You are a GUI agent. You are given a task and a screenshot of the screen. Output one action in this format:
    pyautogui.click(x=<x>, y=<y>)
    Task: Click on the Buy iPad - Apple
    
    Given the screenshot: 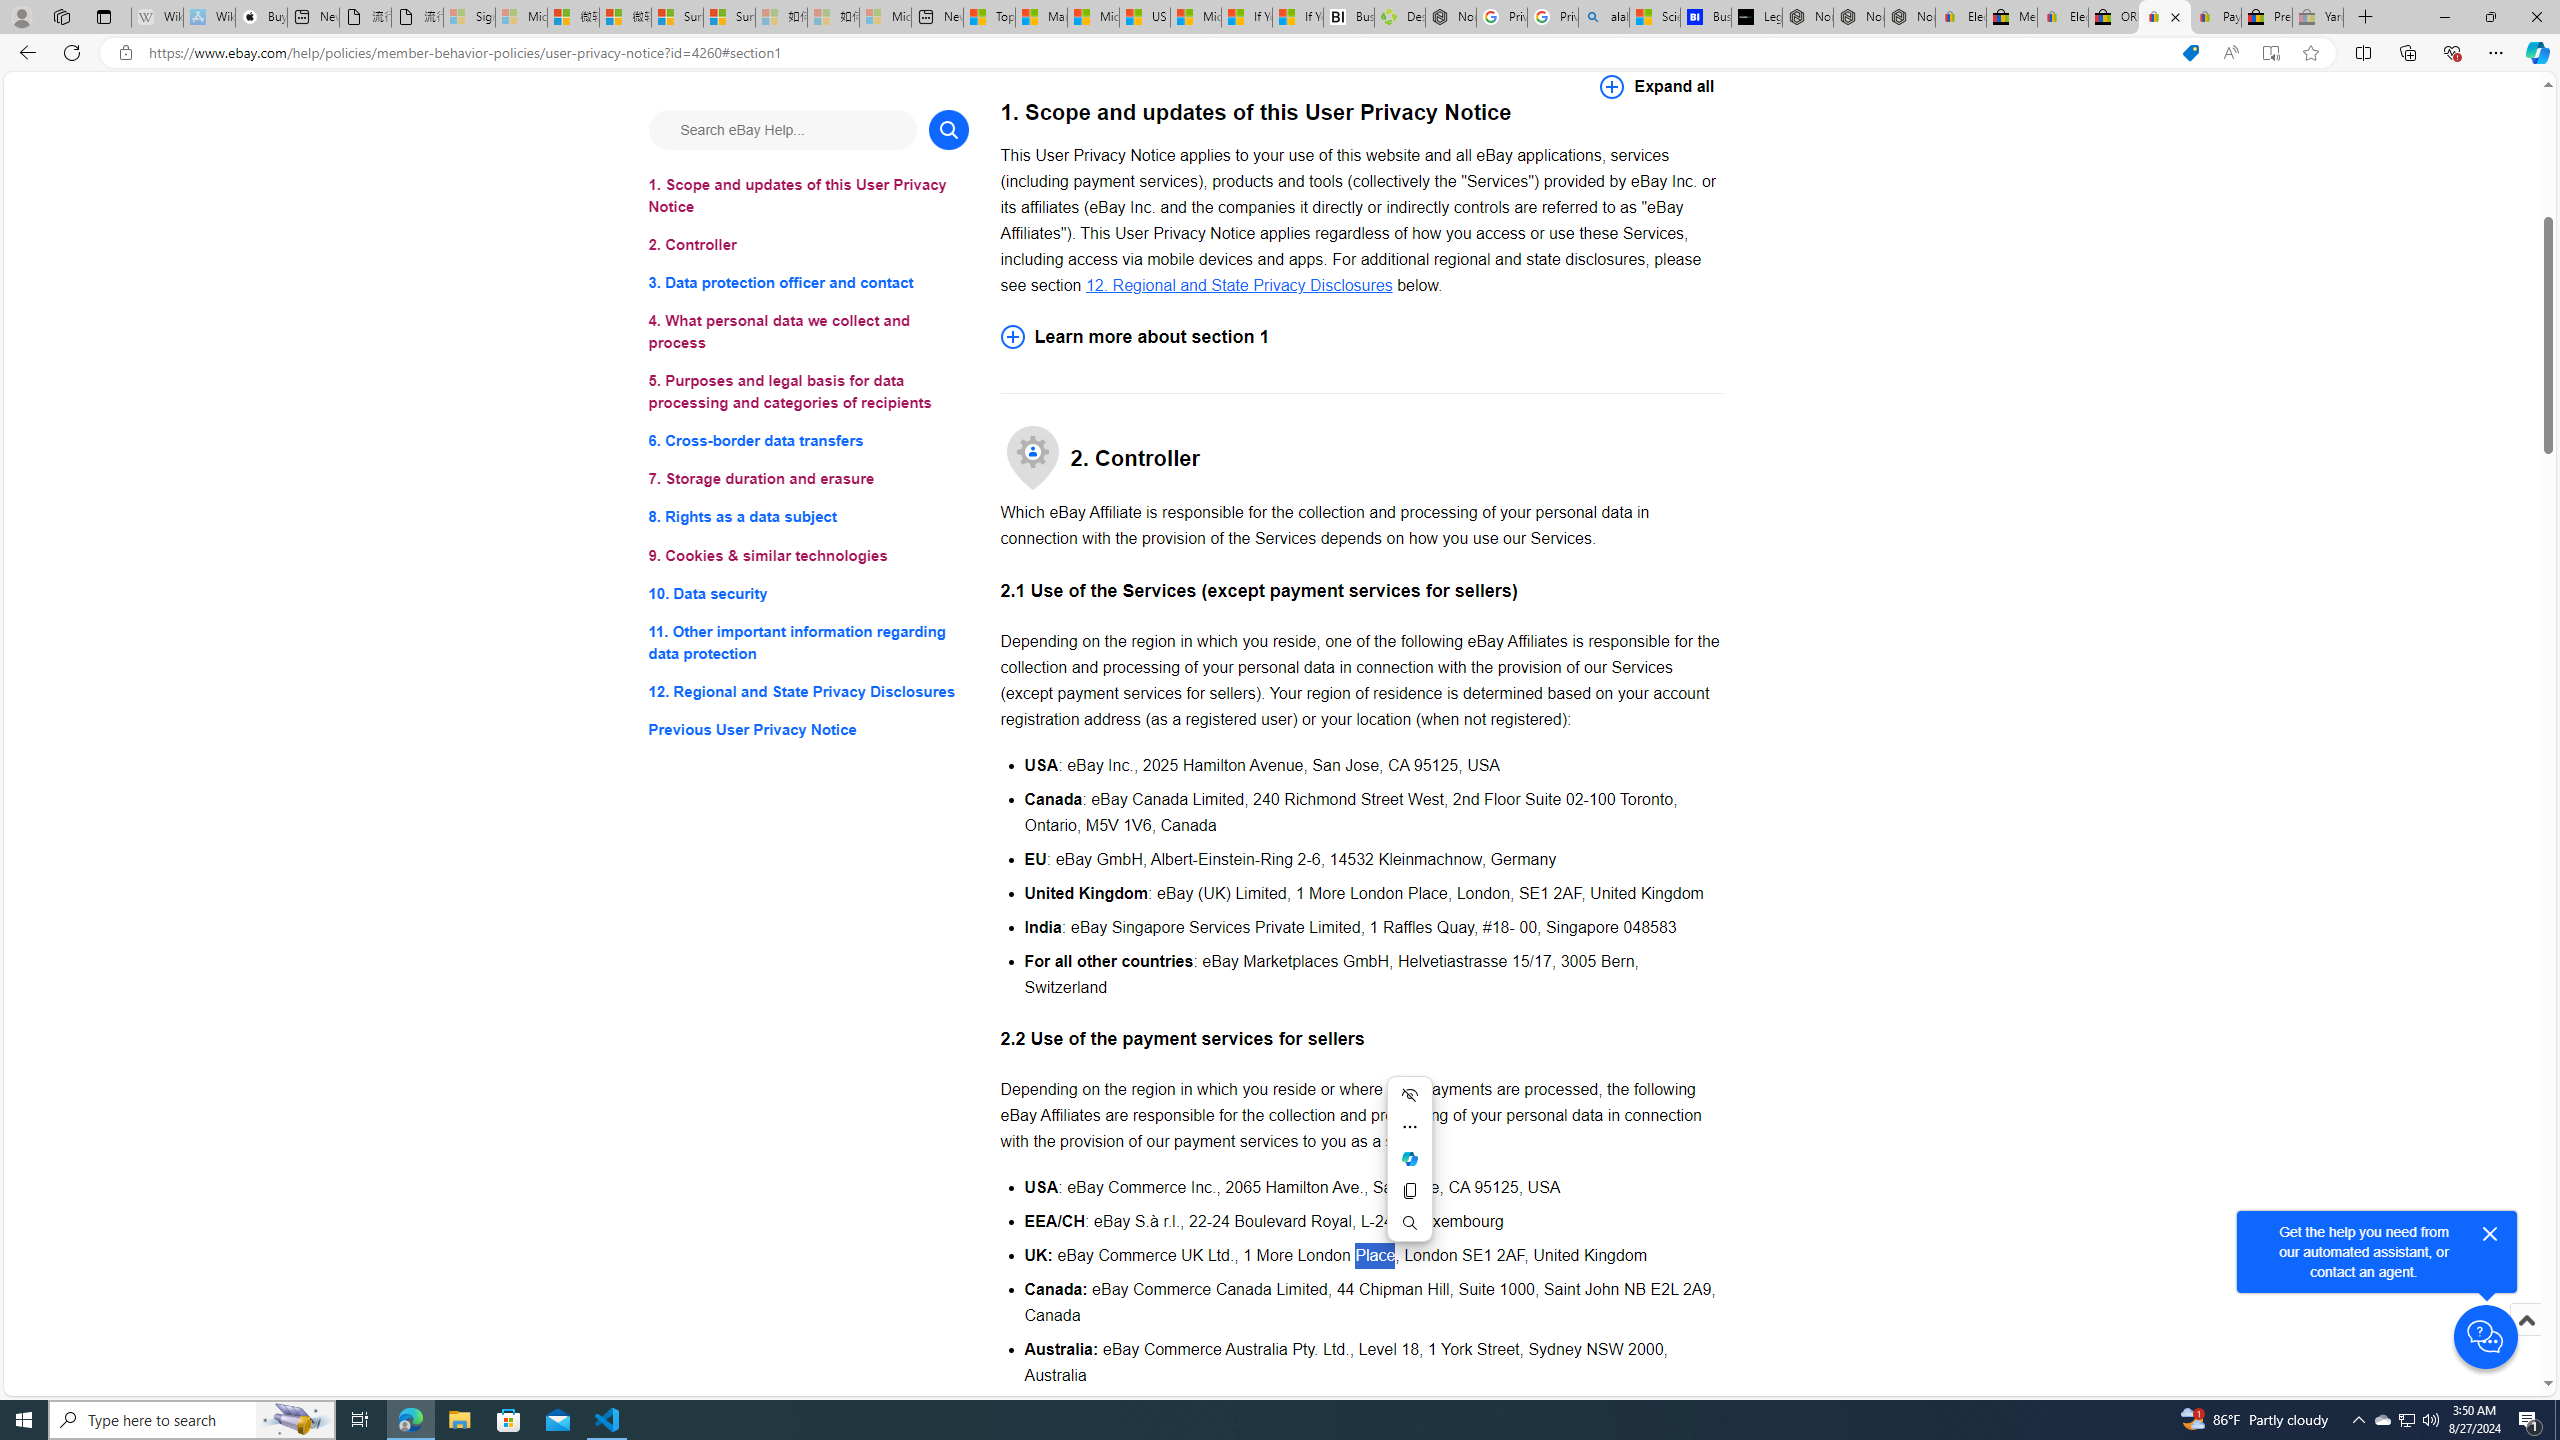 What is the action you would take?
    pyautogui.click(x=262, y=17)
    